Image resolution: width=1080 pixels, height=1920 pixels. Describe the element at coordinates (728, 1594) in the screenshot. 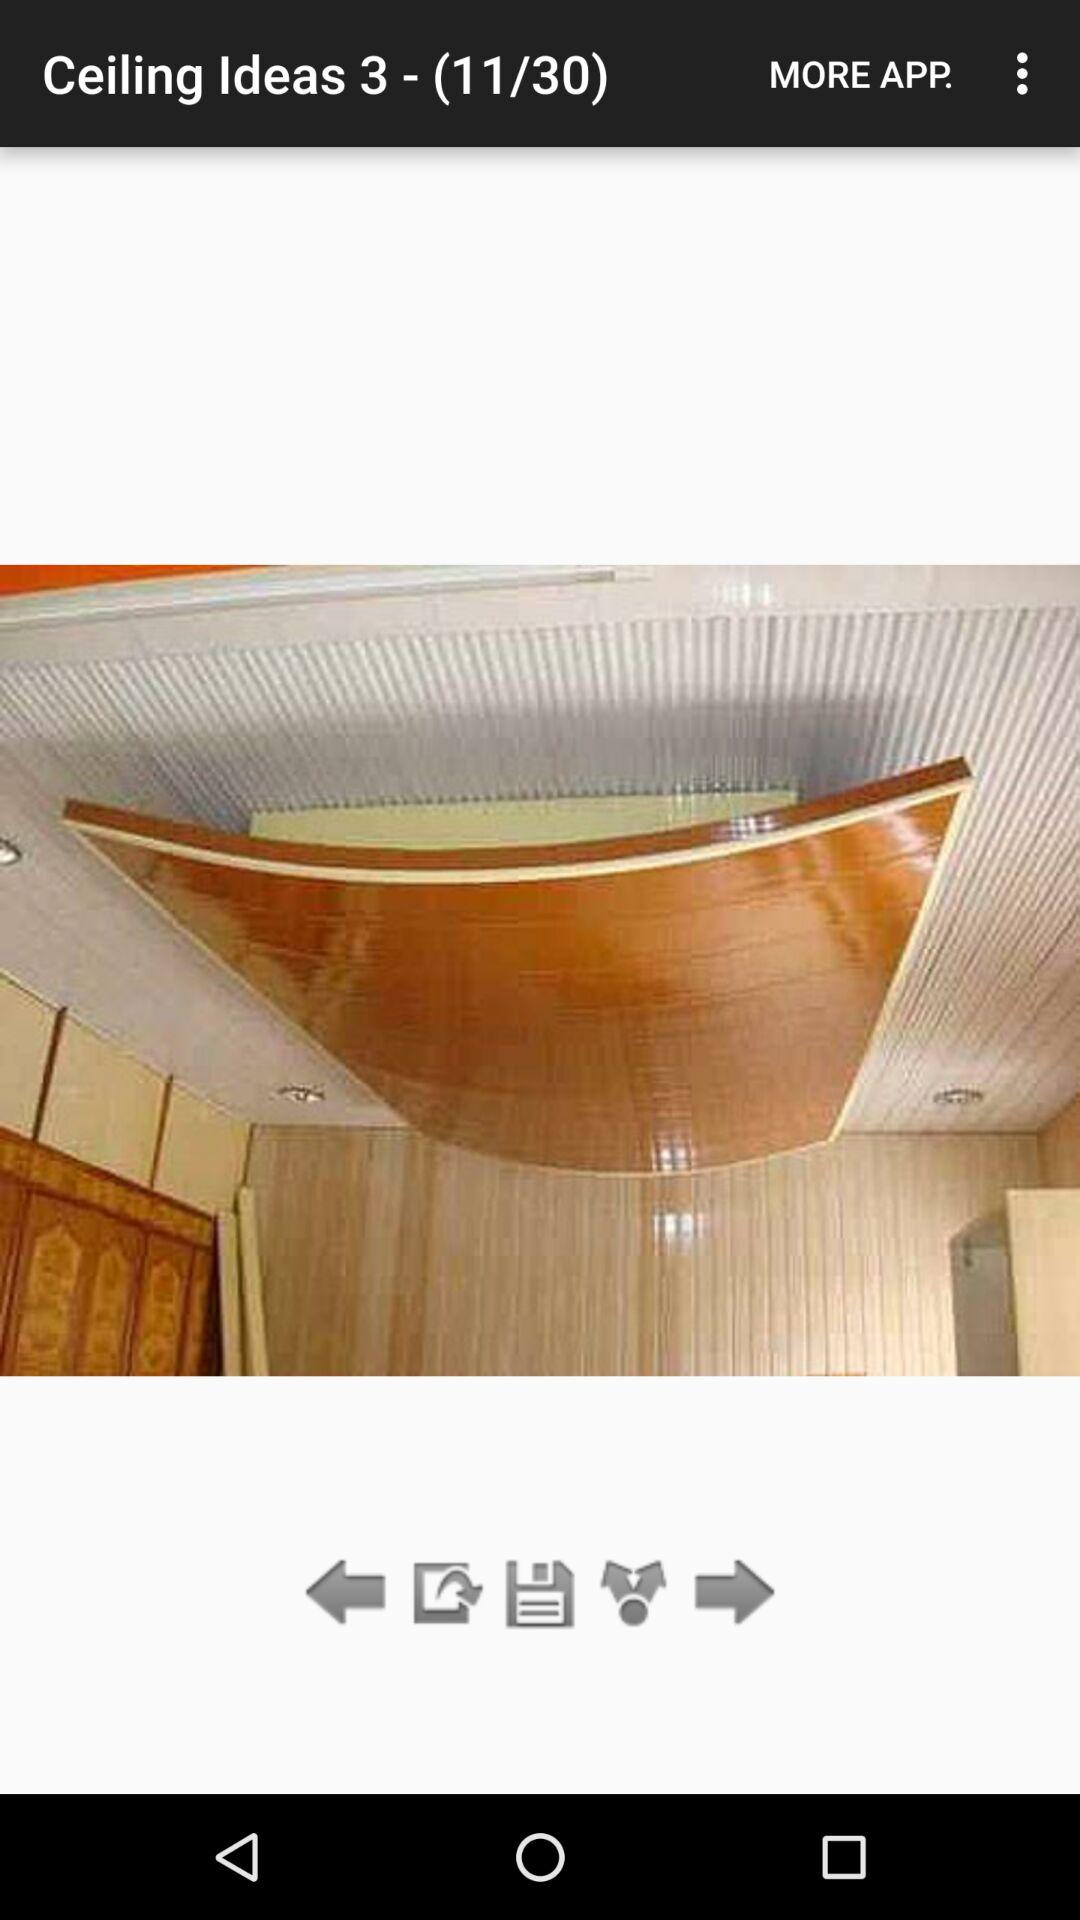

I see `next idea` at that location.